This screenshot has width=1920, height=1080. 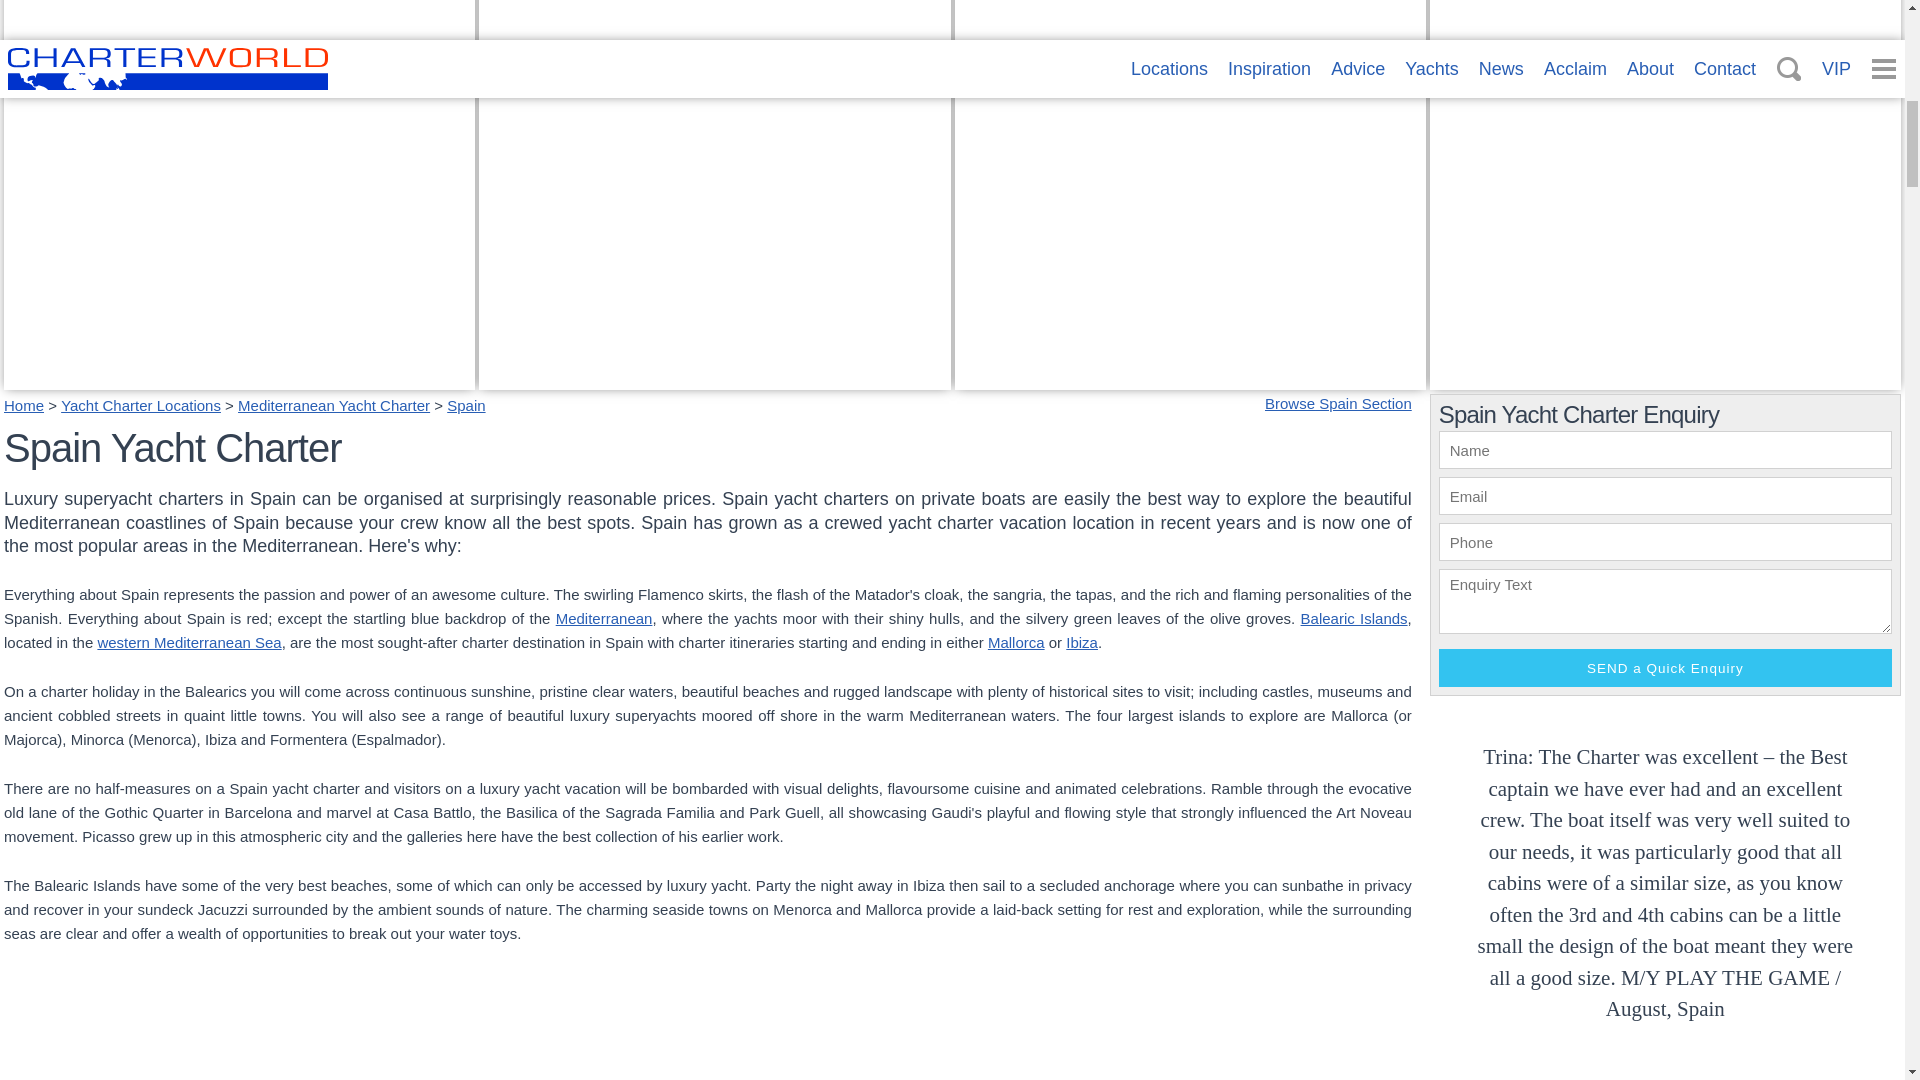 What do you see at coordinates (466, 405) in the screenshot?
I see `Home` at bounding box center [466, 405].